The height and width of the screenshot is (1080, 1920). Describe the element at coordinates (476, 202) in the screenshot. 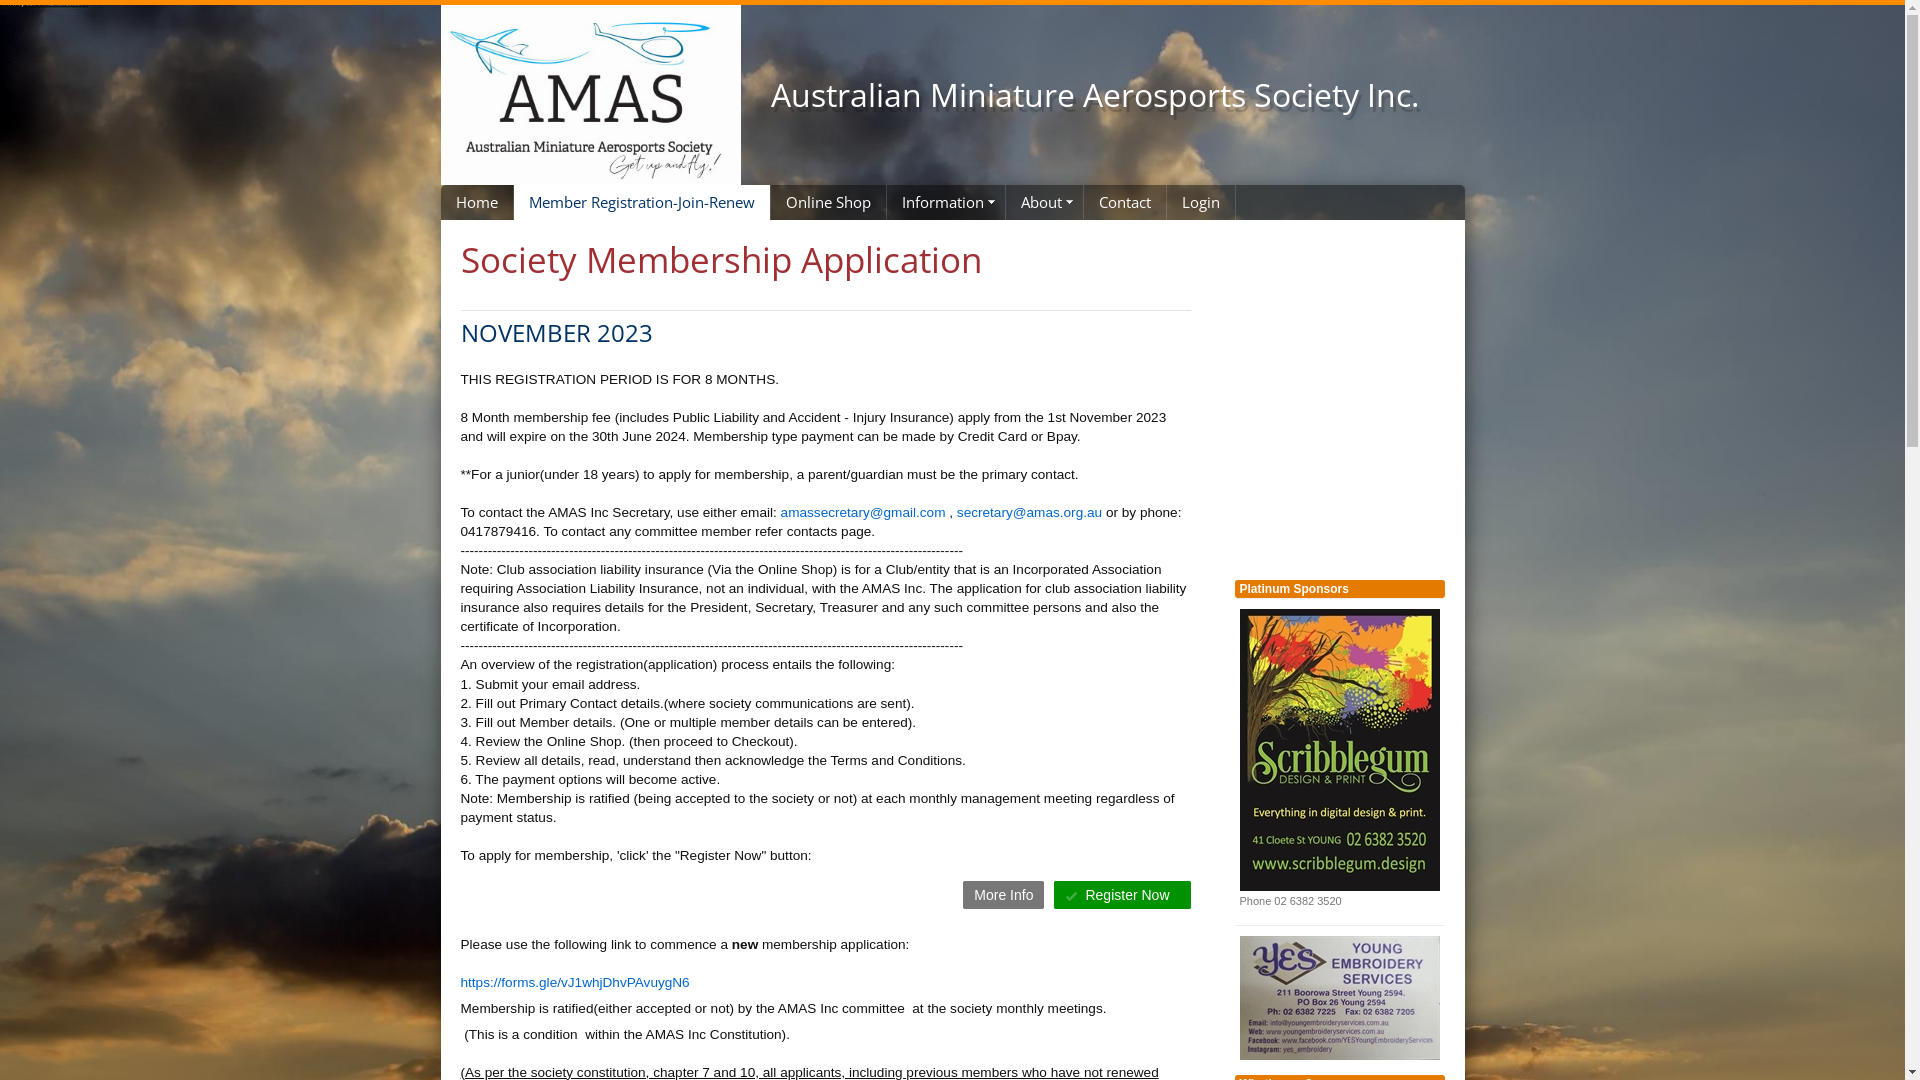

I see `Home` at that location.